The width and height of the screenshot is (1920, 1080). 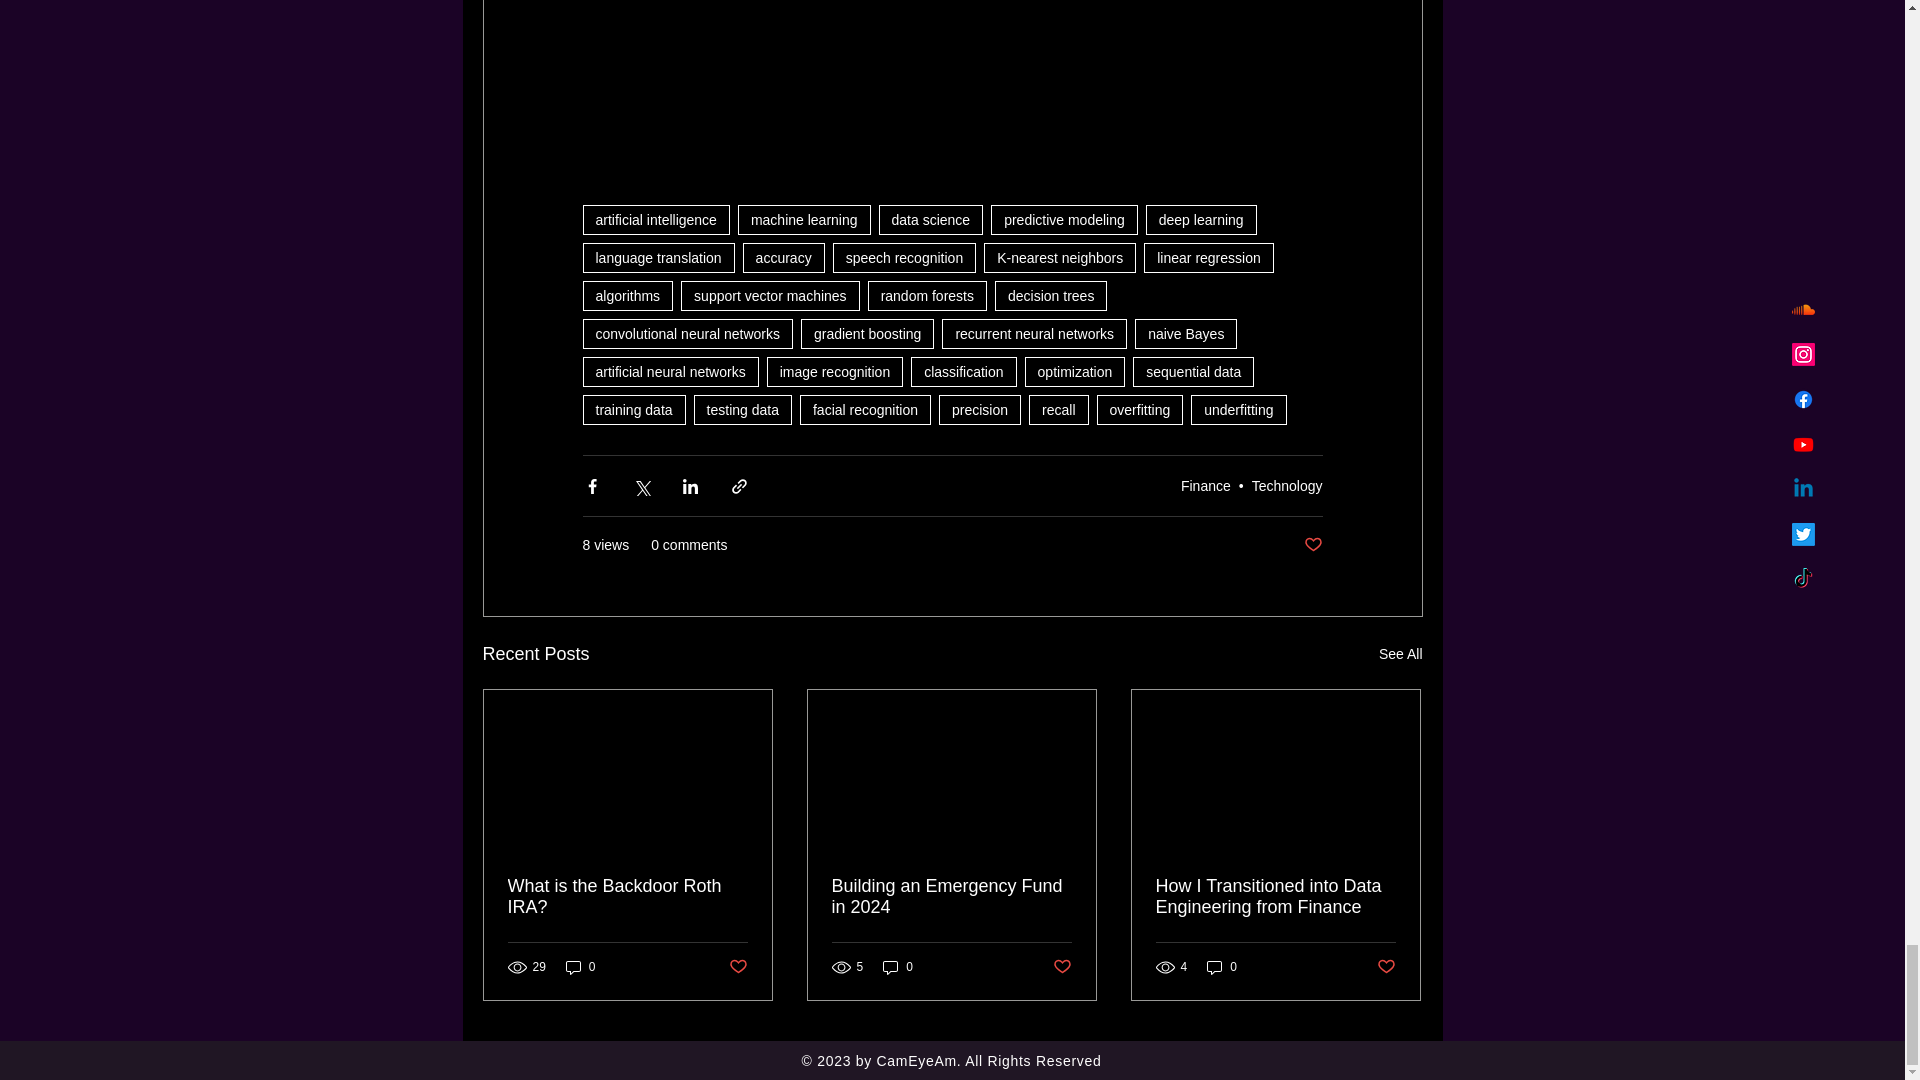 I want to click on data science, so click(x=931, y=220).